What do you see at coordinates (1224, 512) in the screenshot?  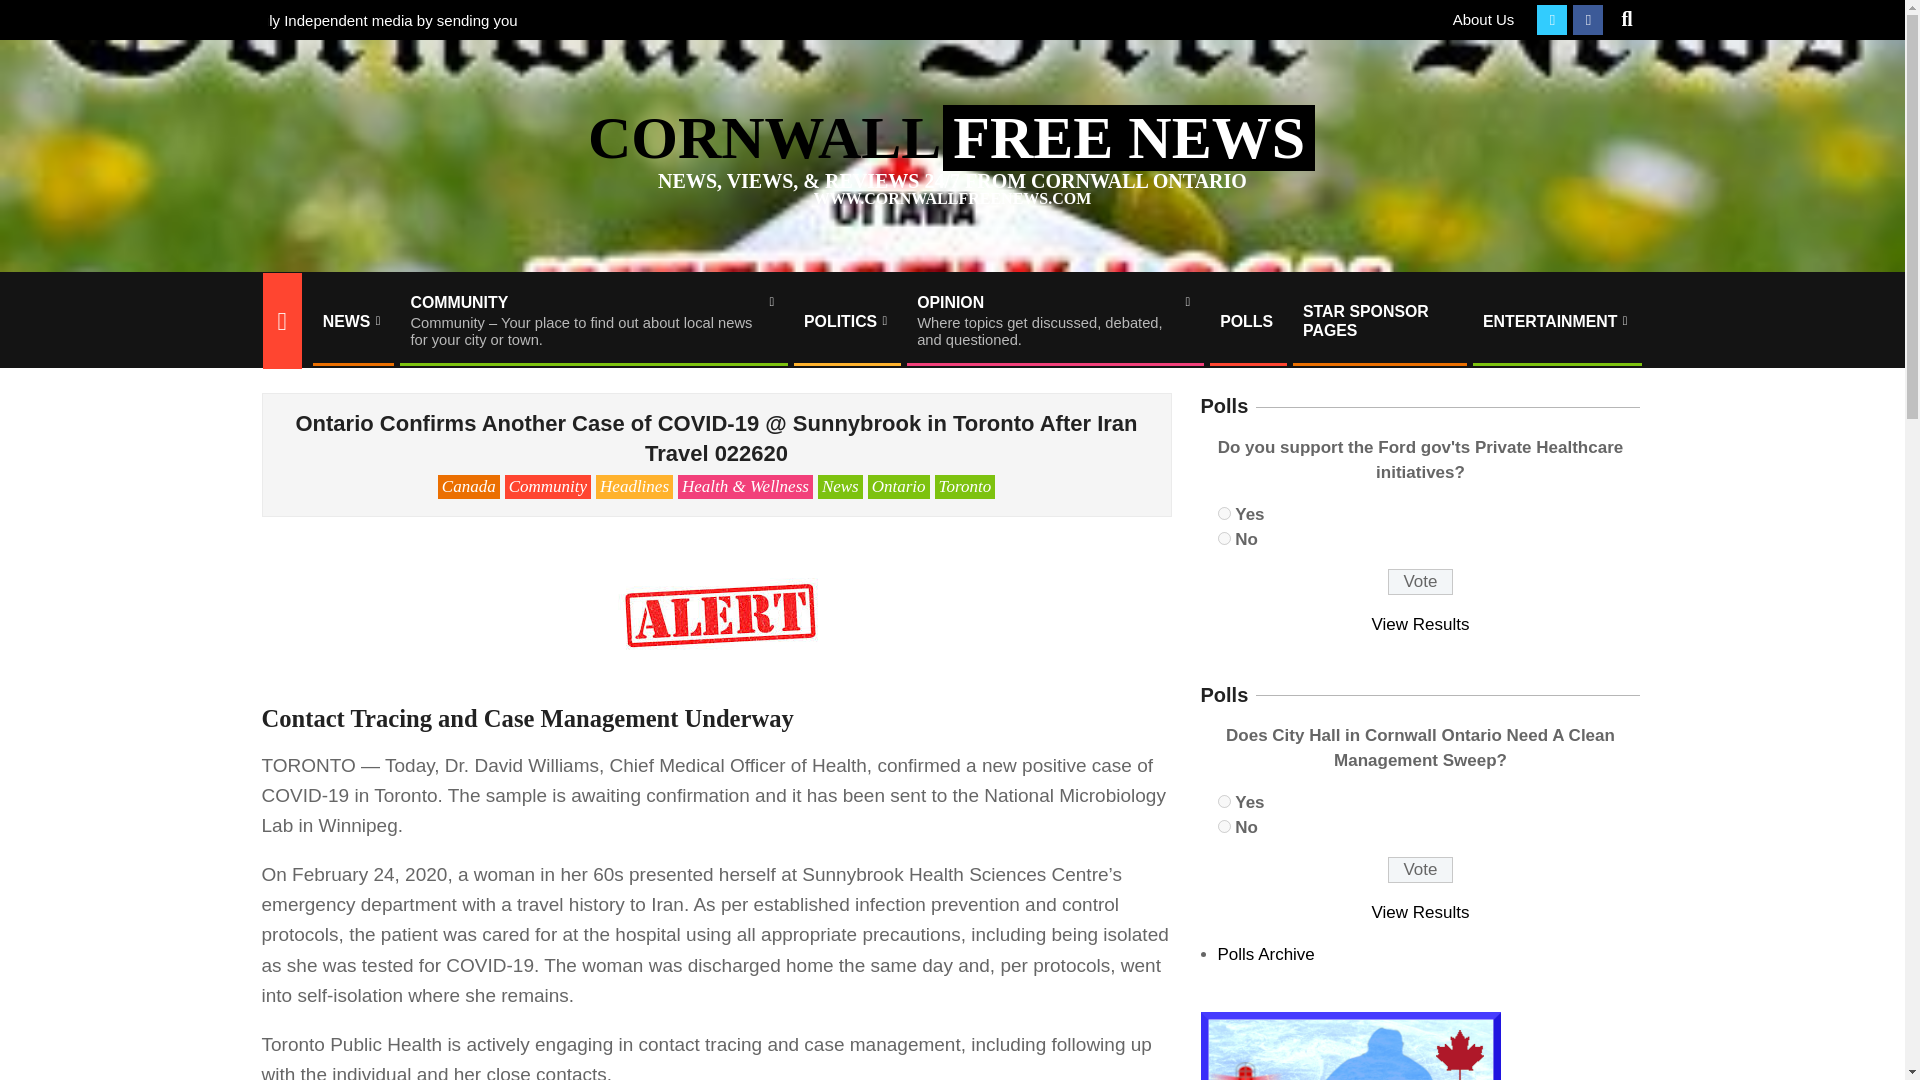 I see `1776` at bounding box center [1224, 512].